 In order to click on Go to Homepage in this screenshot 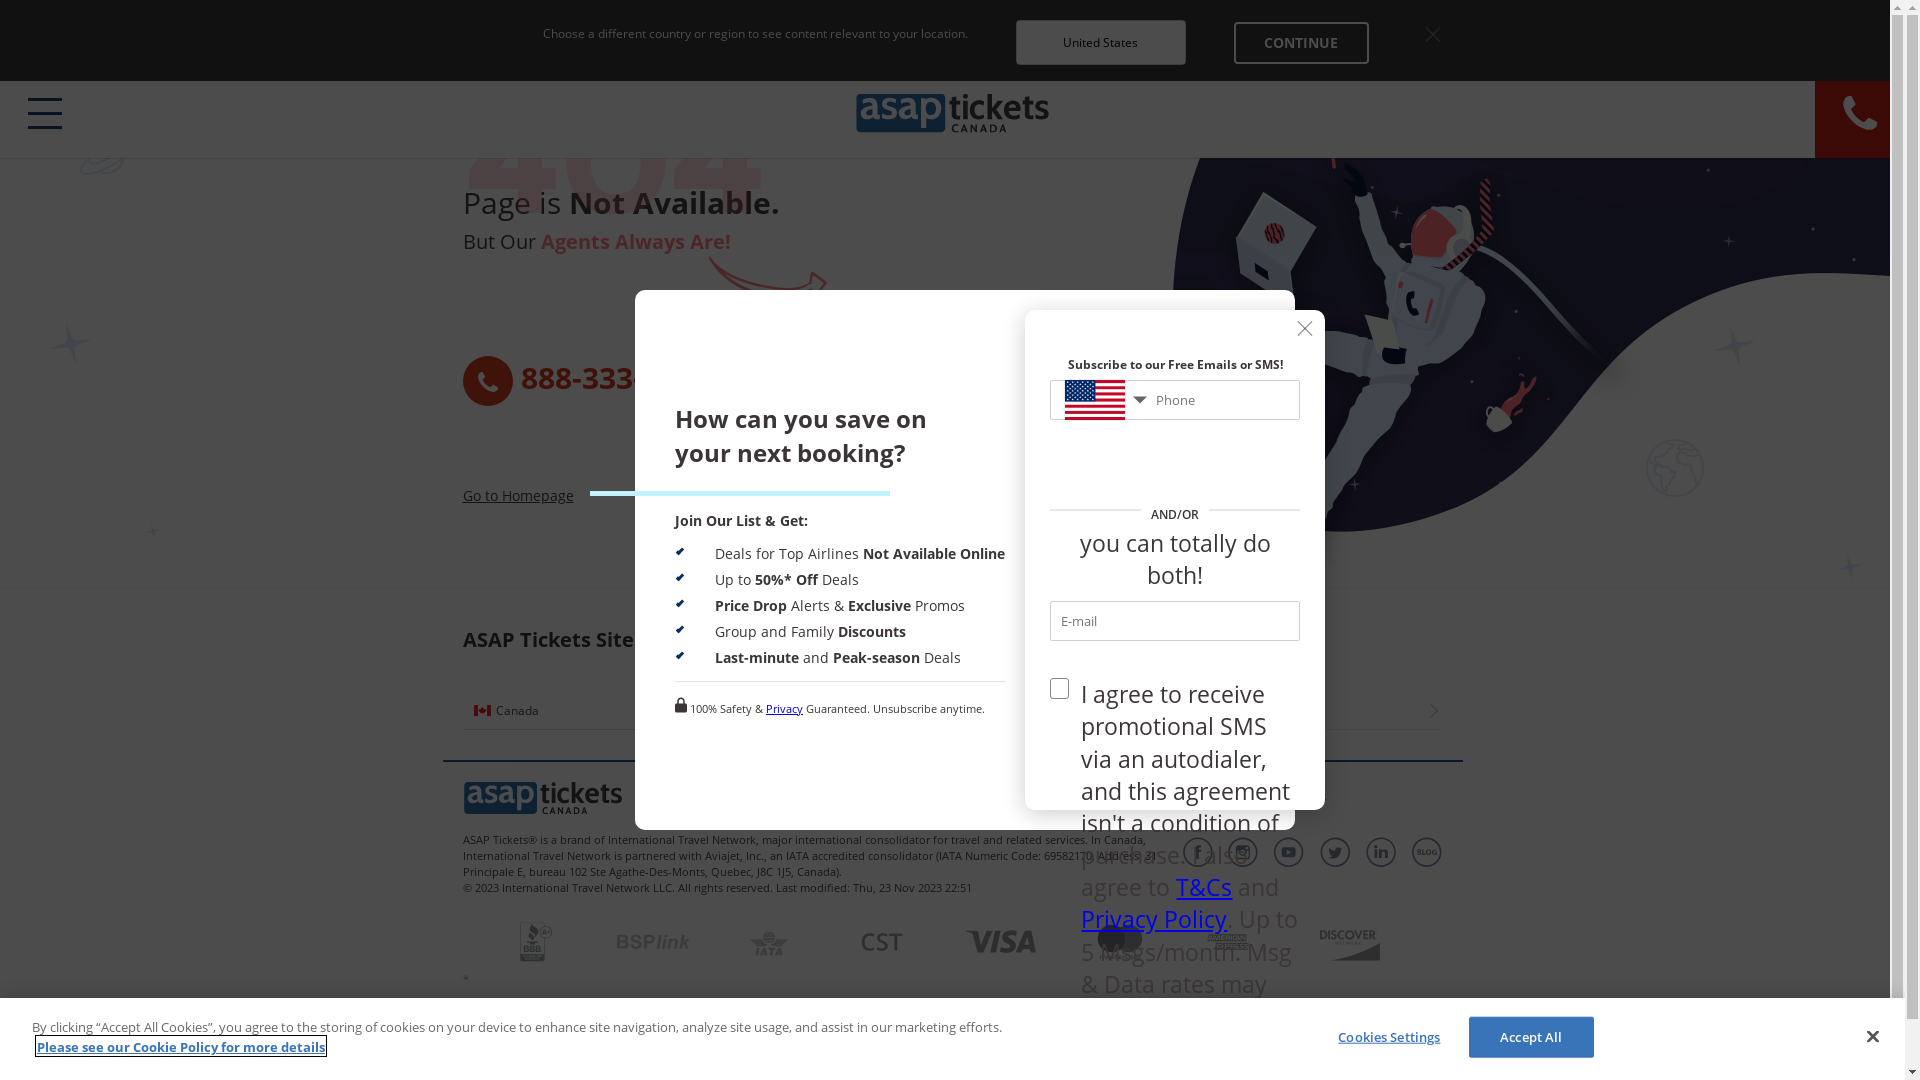, I will do `click(518, 496)`.